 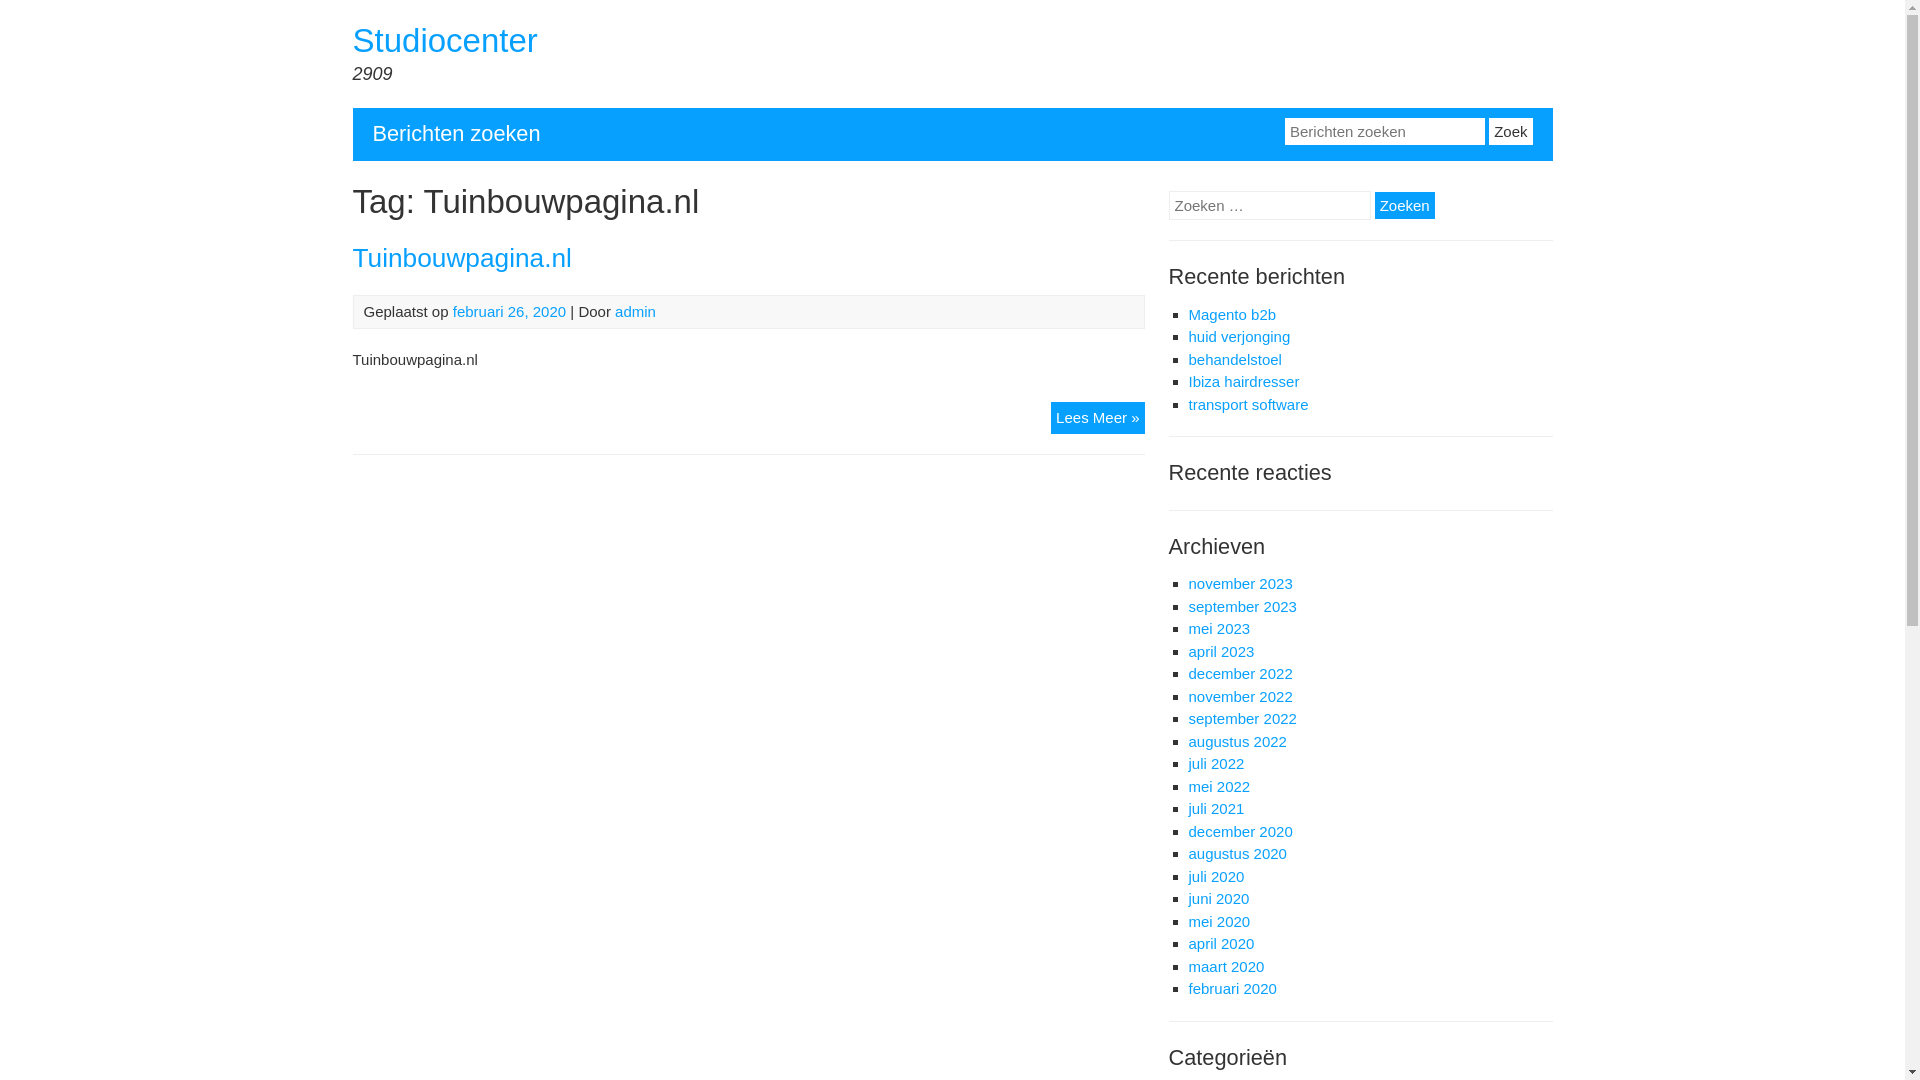 I want to click on huid verjonging, so click(x=1239, y=336).